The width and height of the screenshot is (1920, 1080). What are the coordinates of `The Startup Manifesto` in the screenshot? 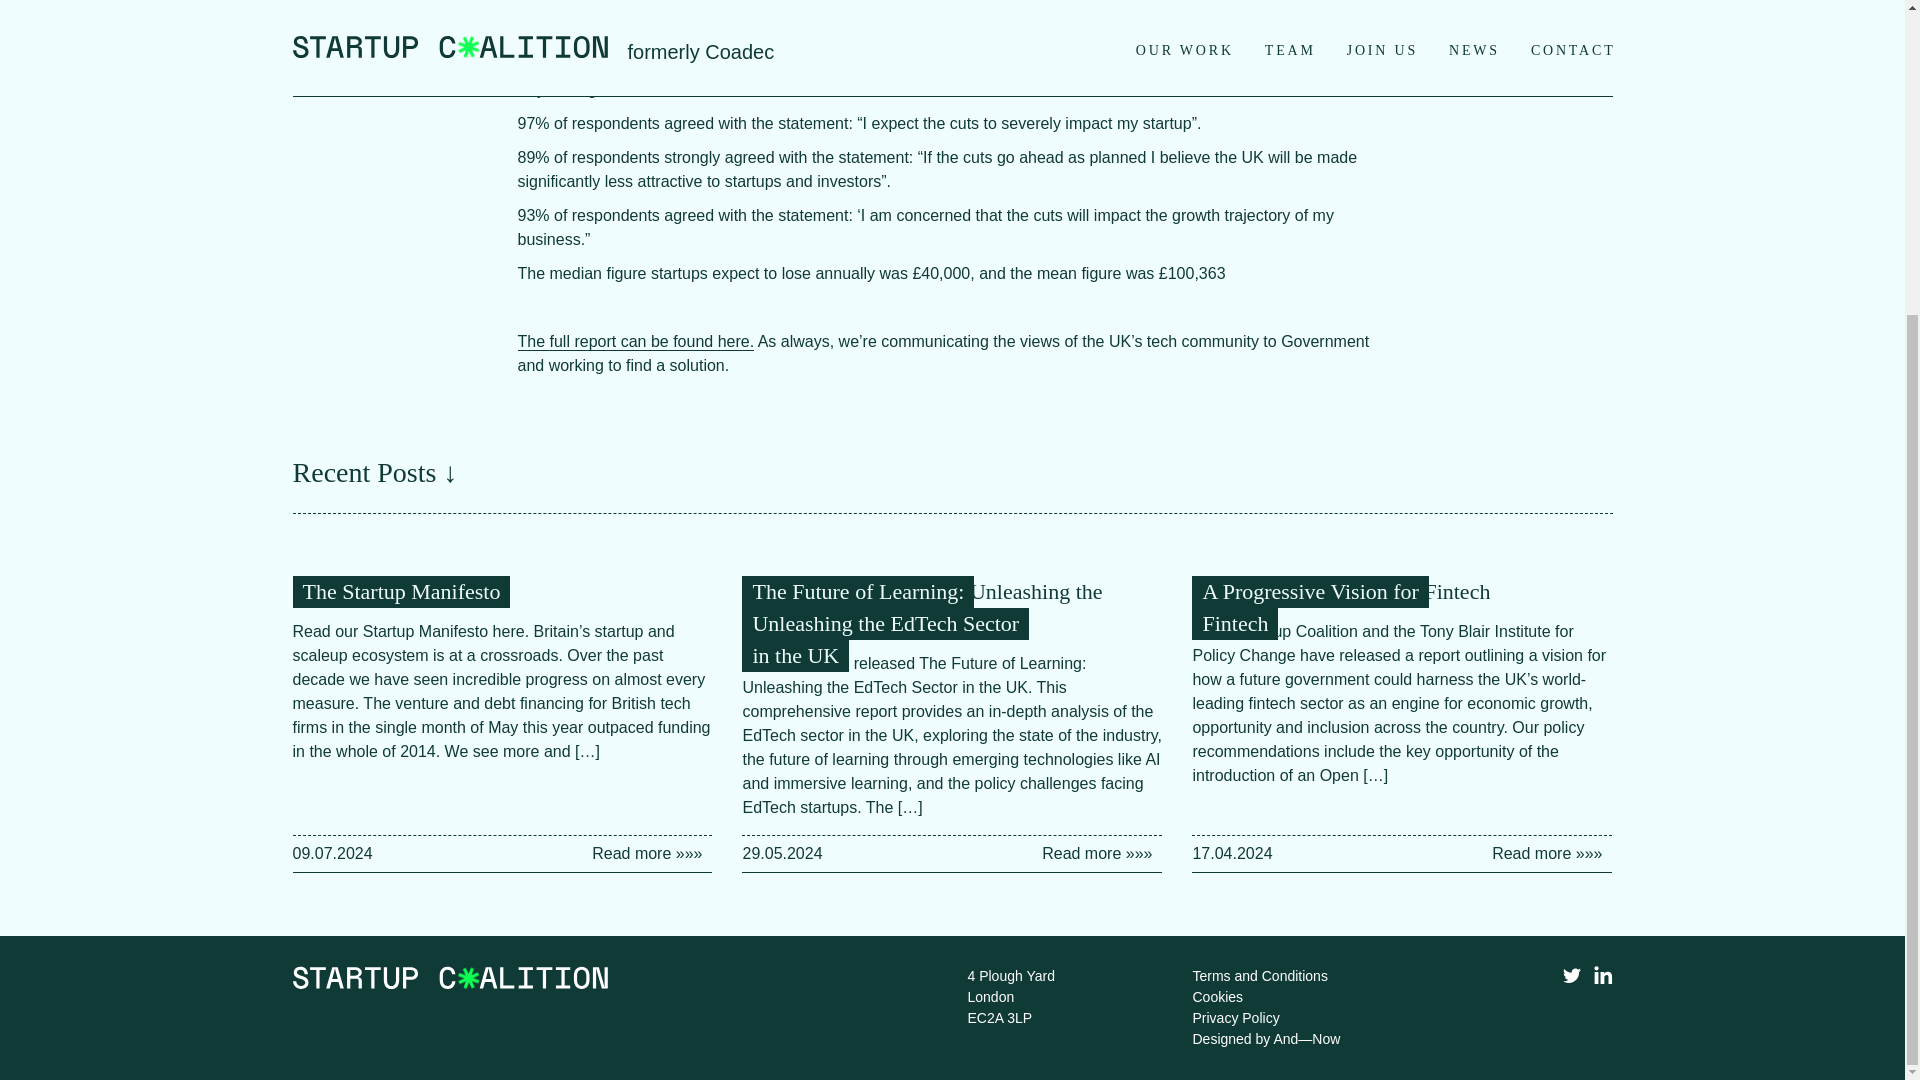 It's located at (400, 590).